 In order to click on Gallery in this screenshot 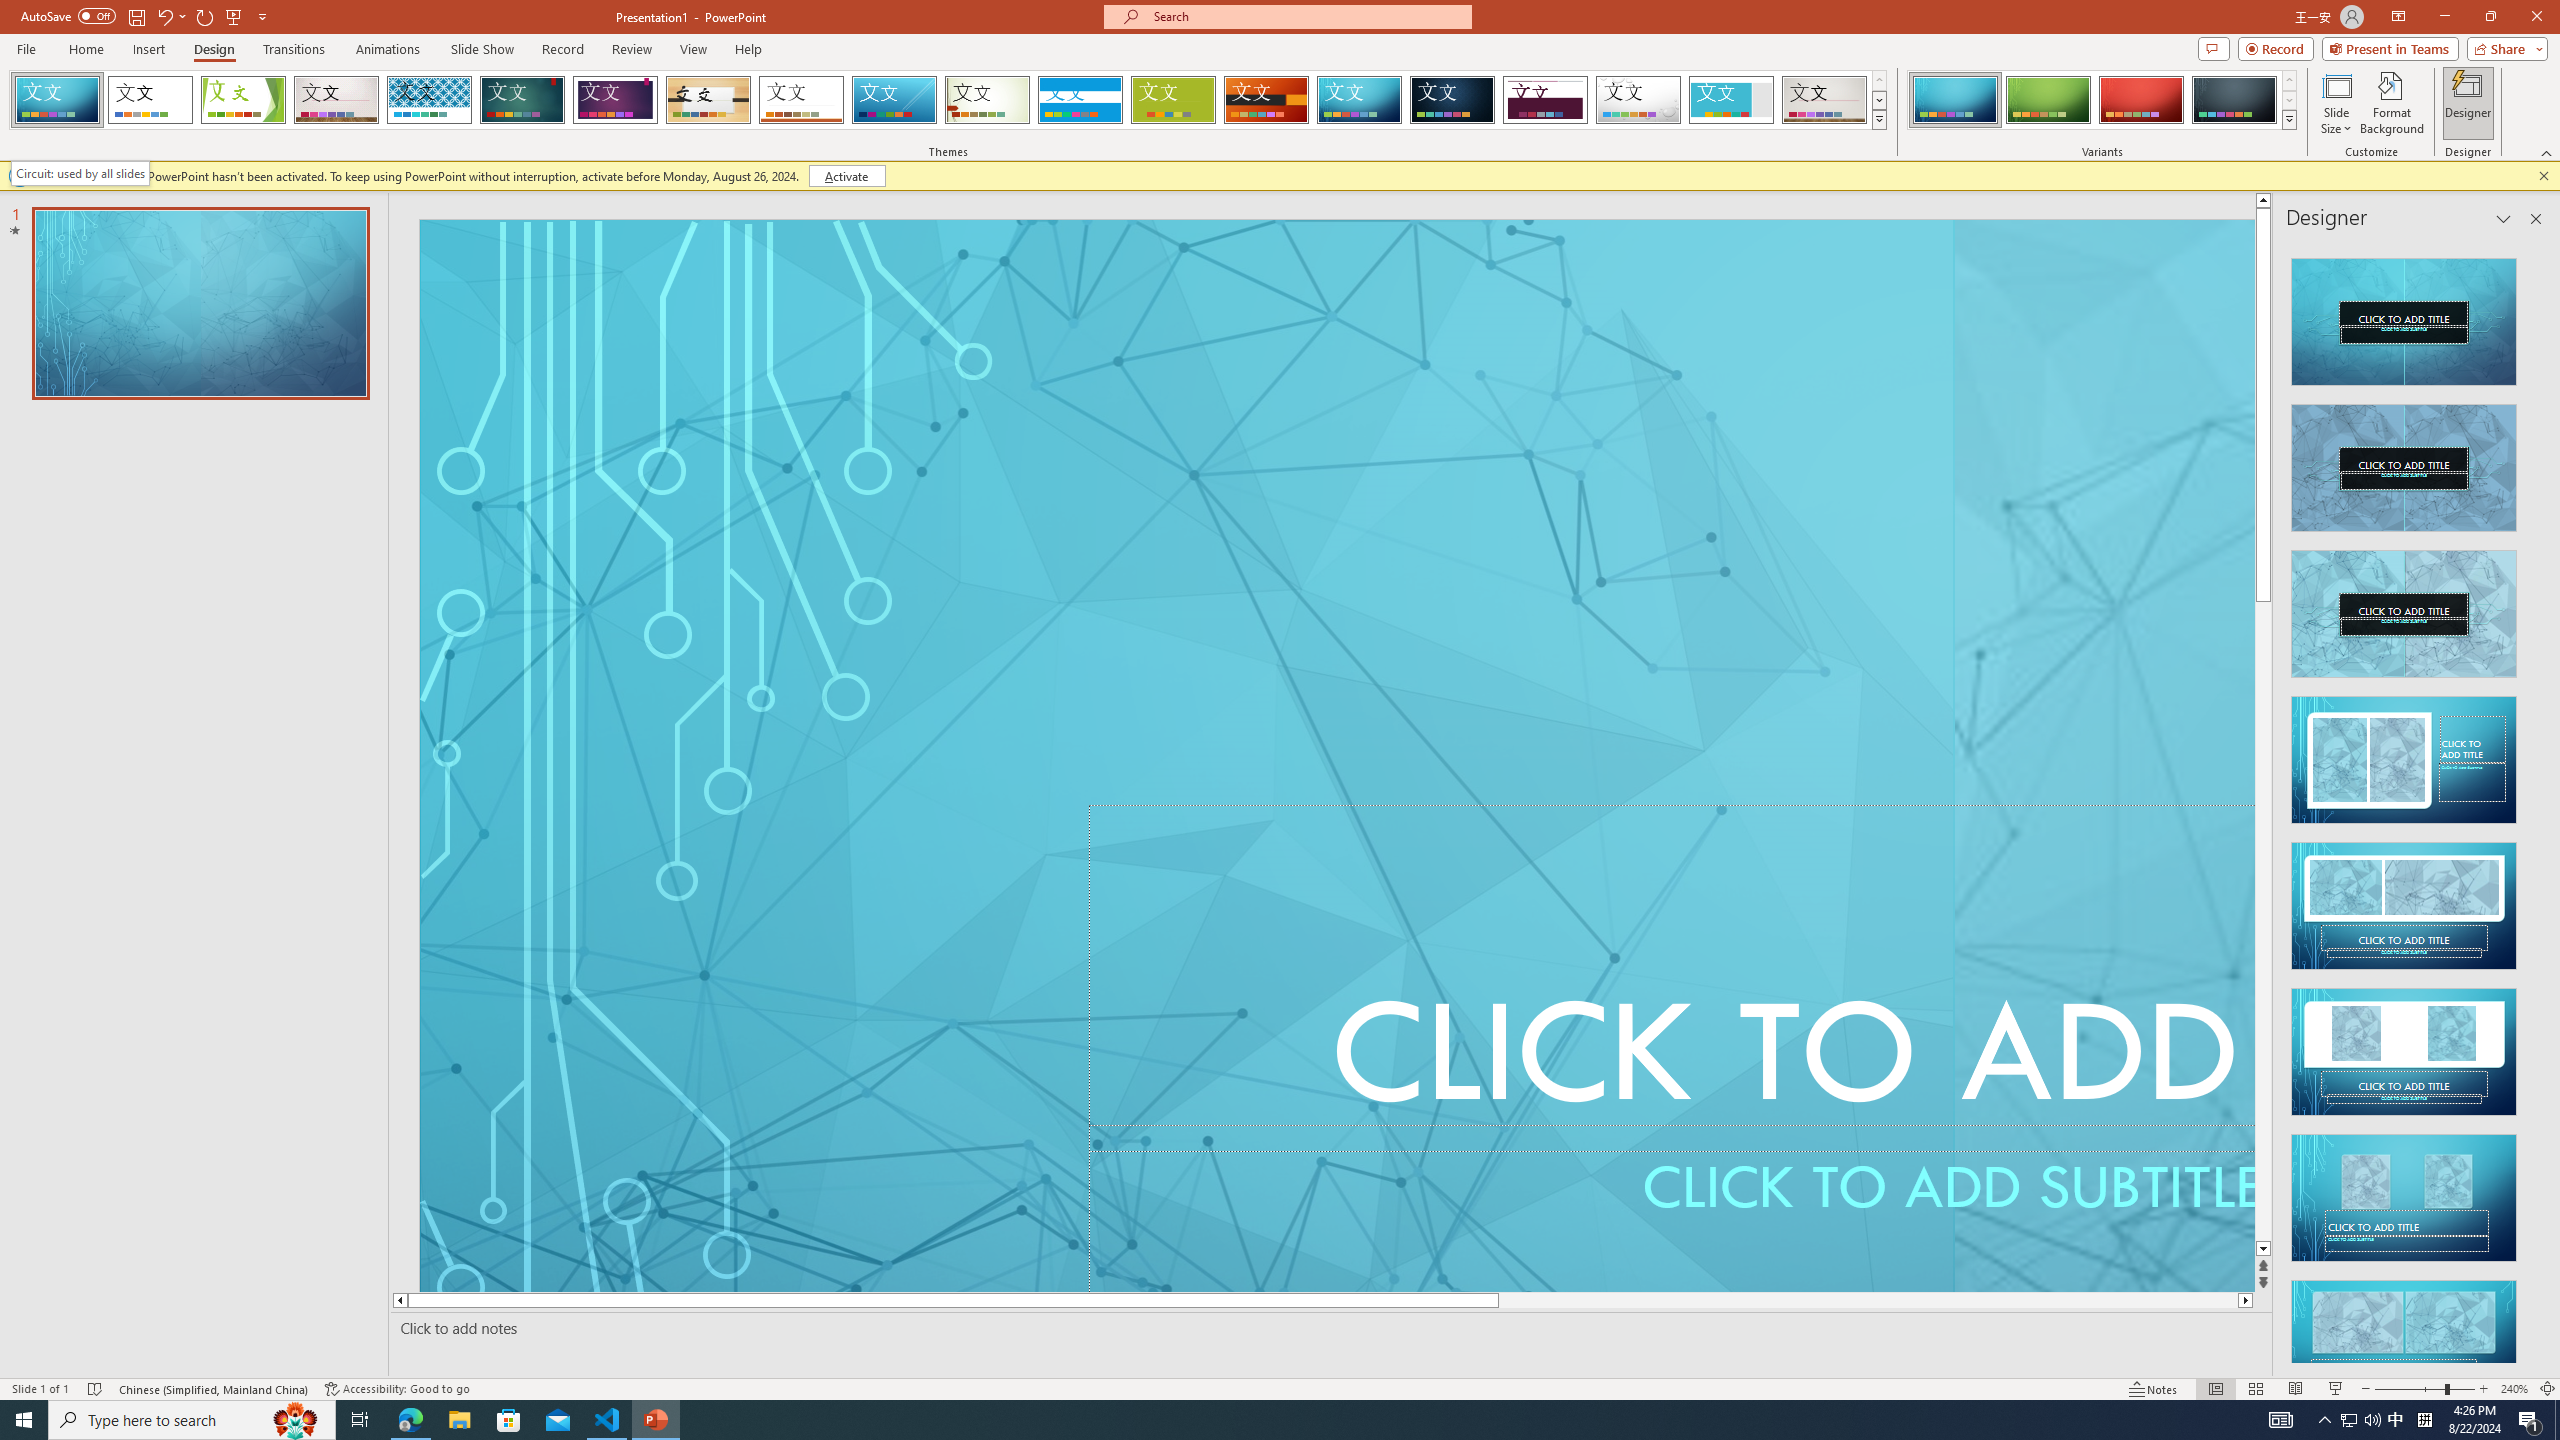, I will do `click(1825, 100)`.